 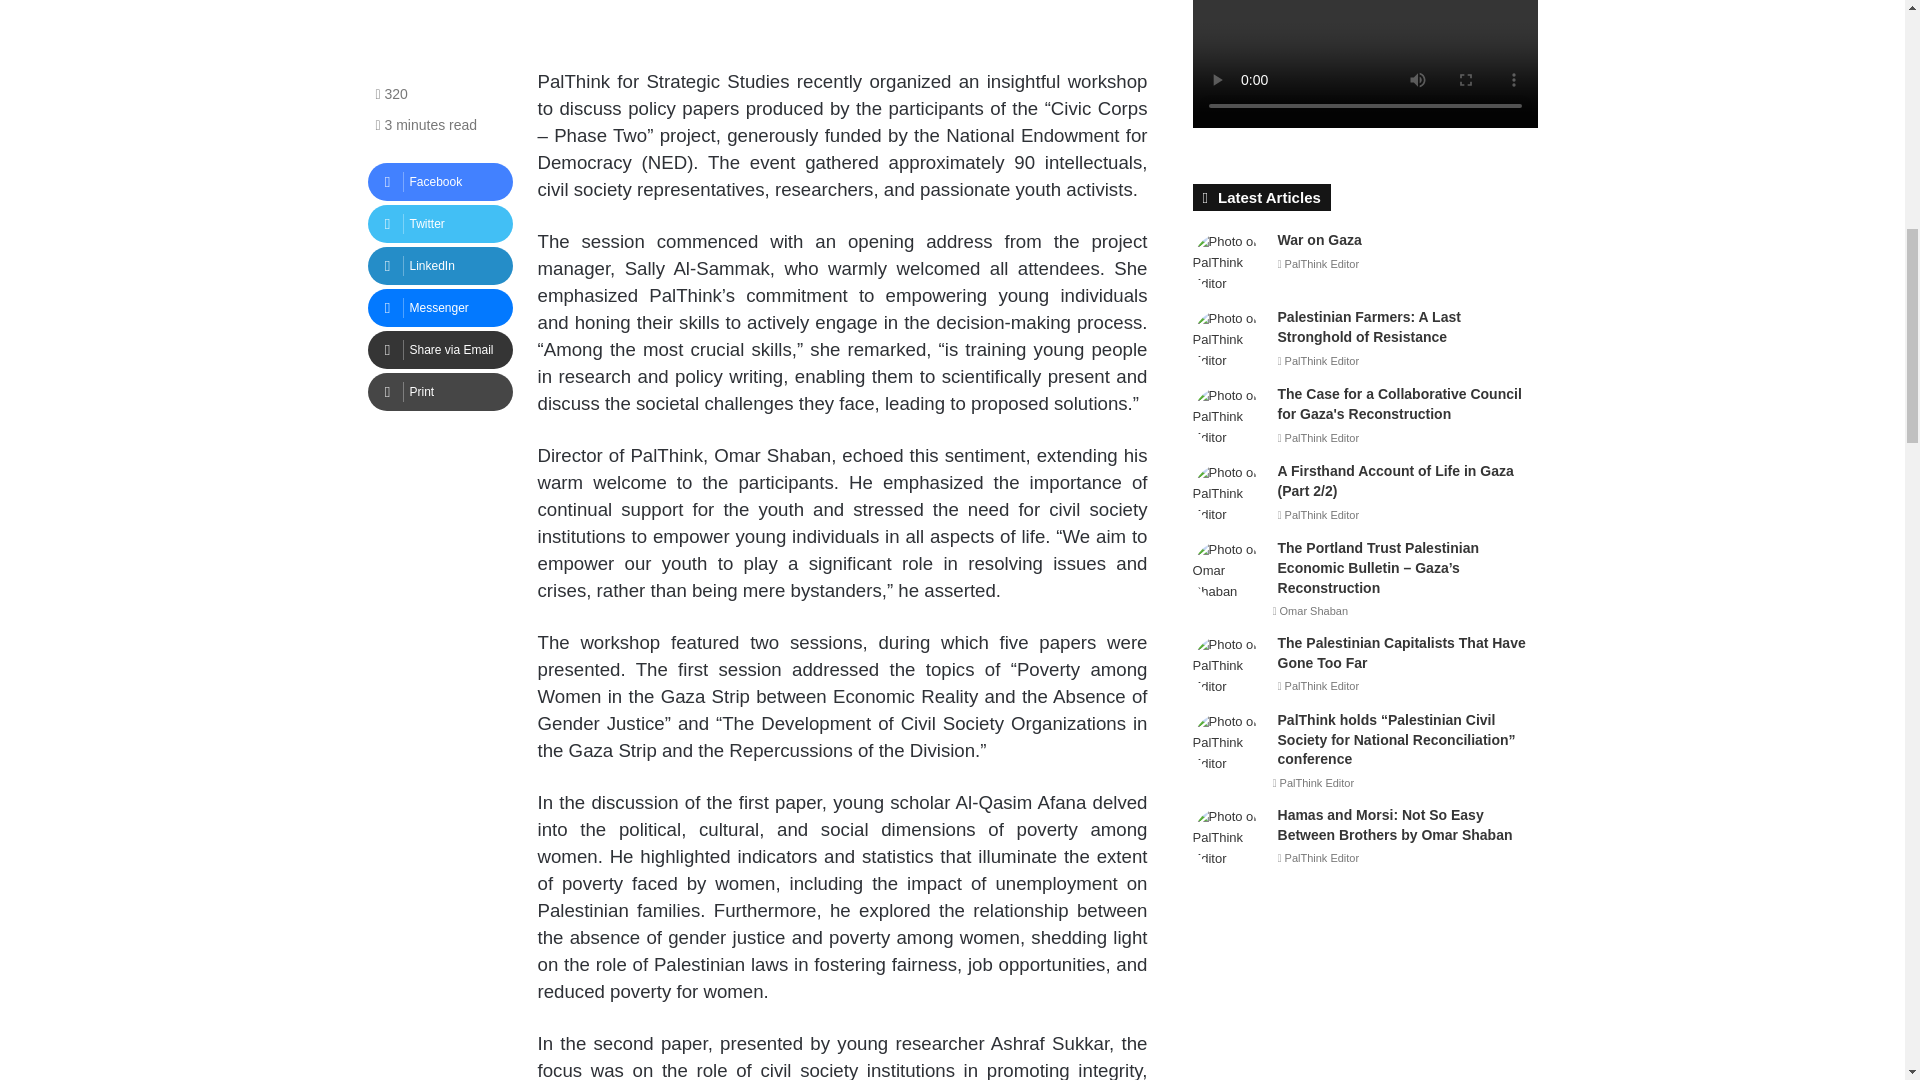 What do you see at coordinates (440, 350) in the screenshot?
I see `Share via Email` at bounding box center [440, 350].